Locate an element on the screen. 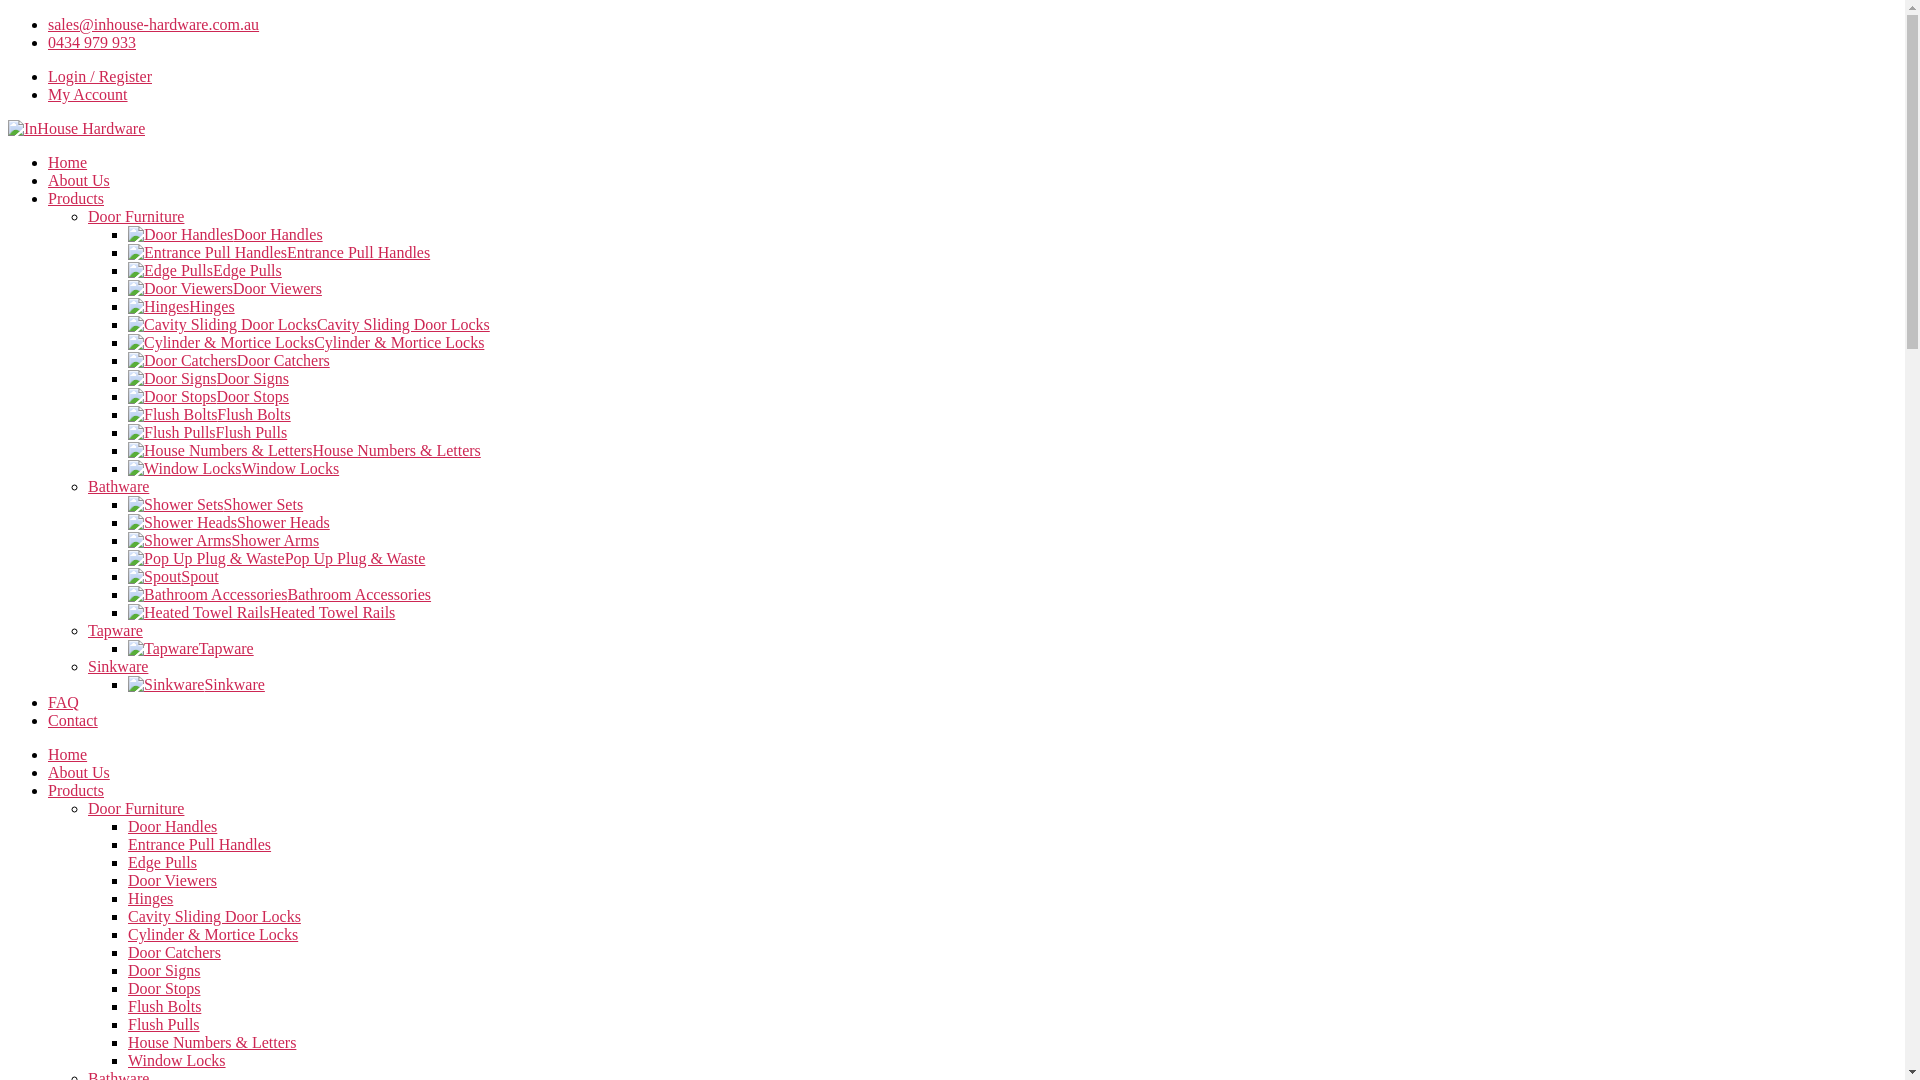  Products is located at coordinates (76, 790).